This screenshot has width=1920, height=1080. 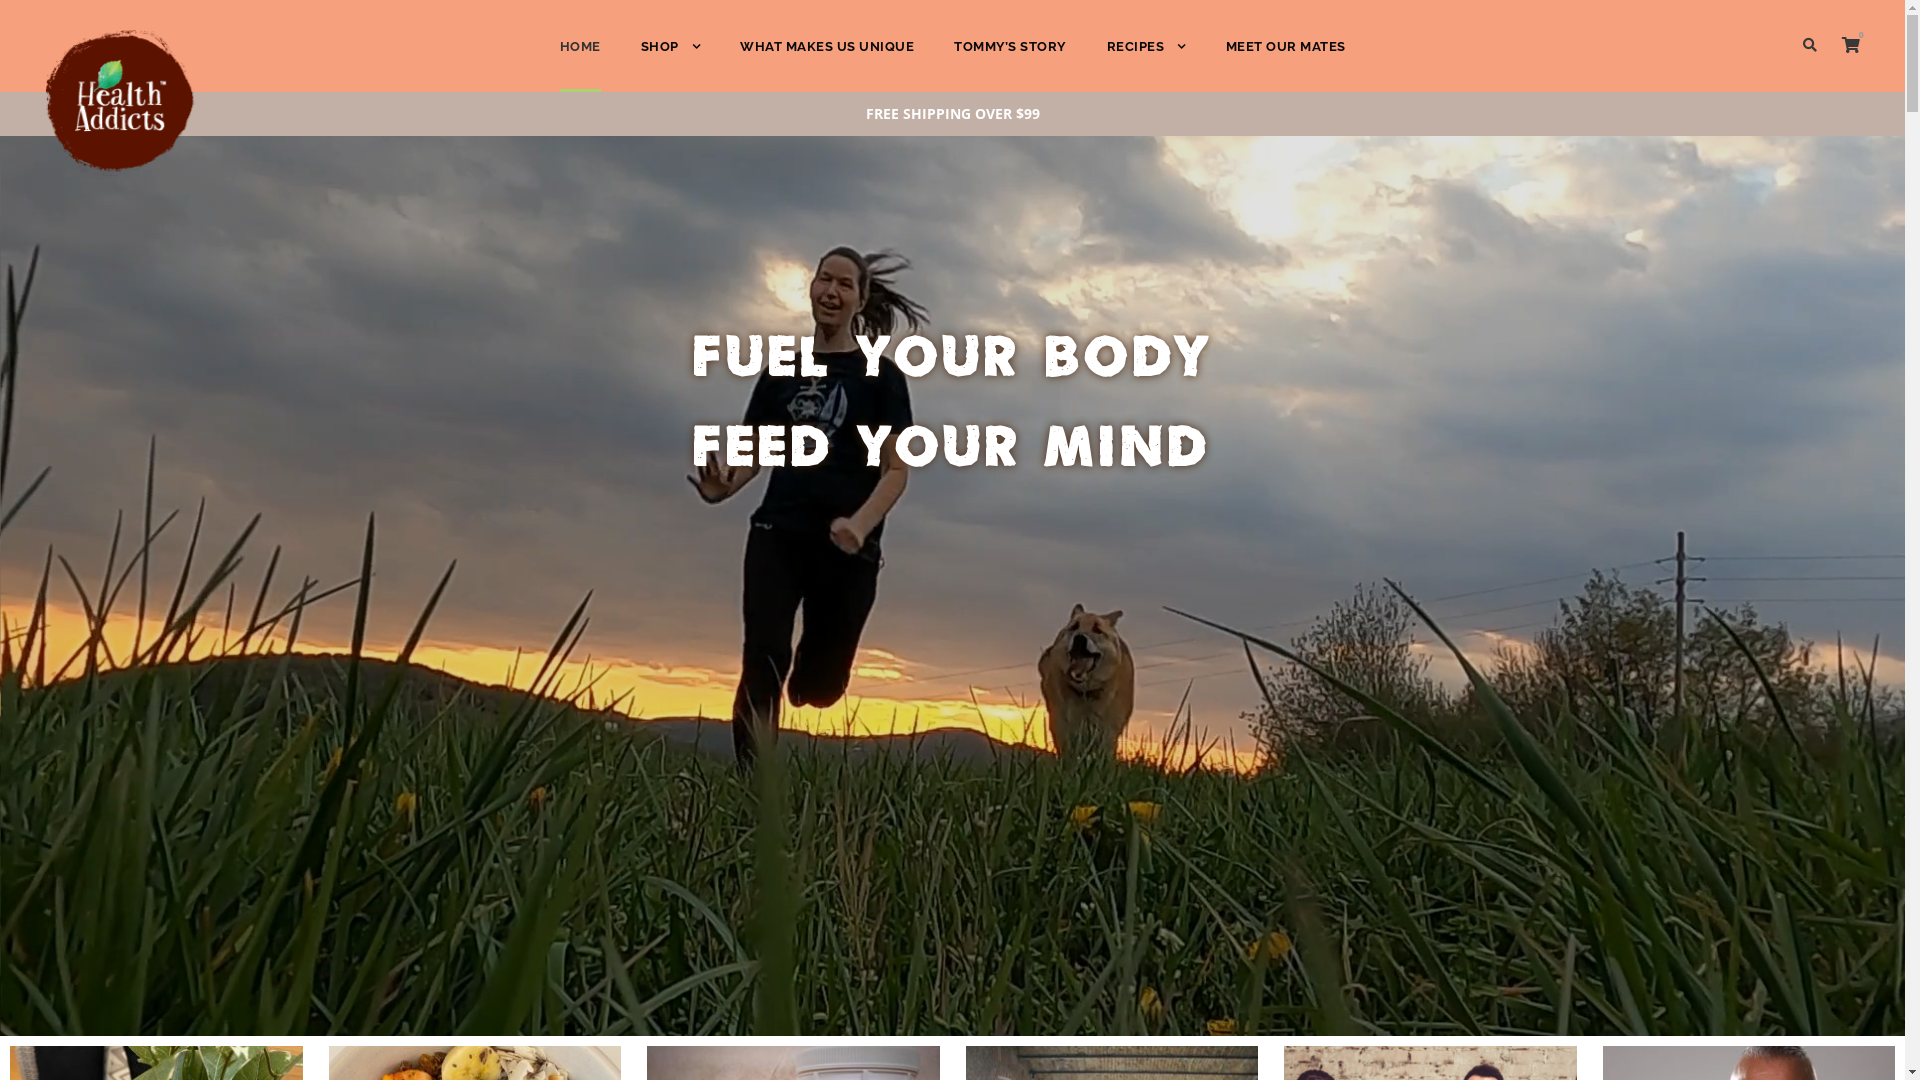 What do you see at coordinates (726, 748) in the screenshot?
I see `SHOP` at bounding box center [726, 748].